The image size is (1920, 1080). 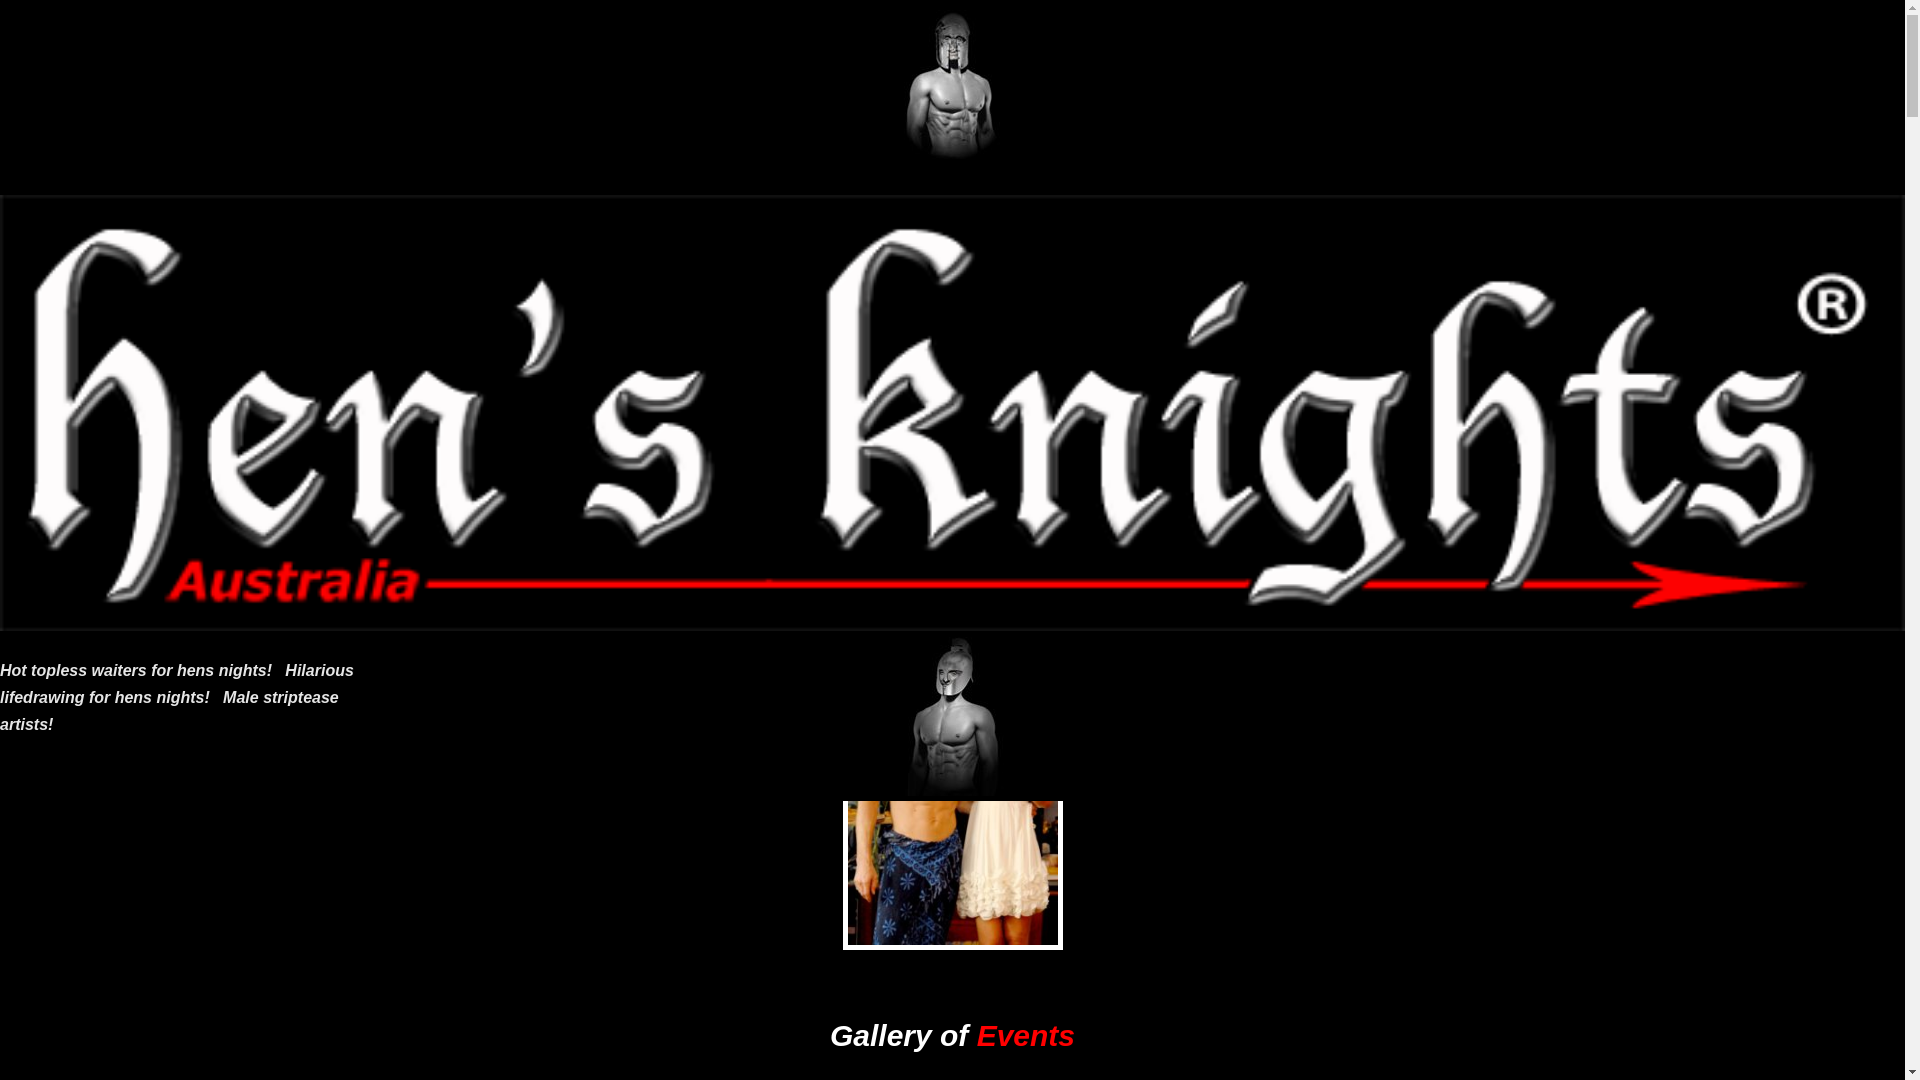 I want to click on sydney, so click(x=160, y=230).